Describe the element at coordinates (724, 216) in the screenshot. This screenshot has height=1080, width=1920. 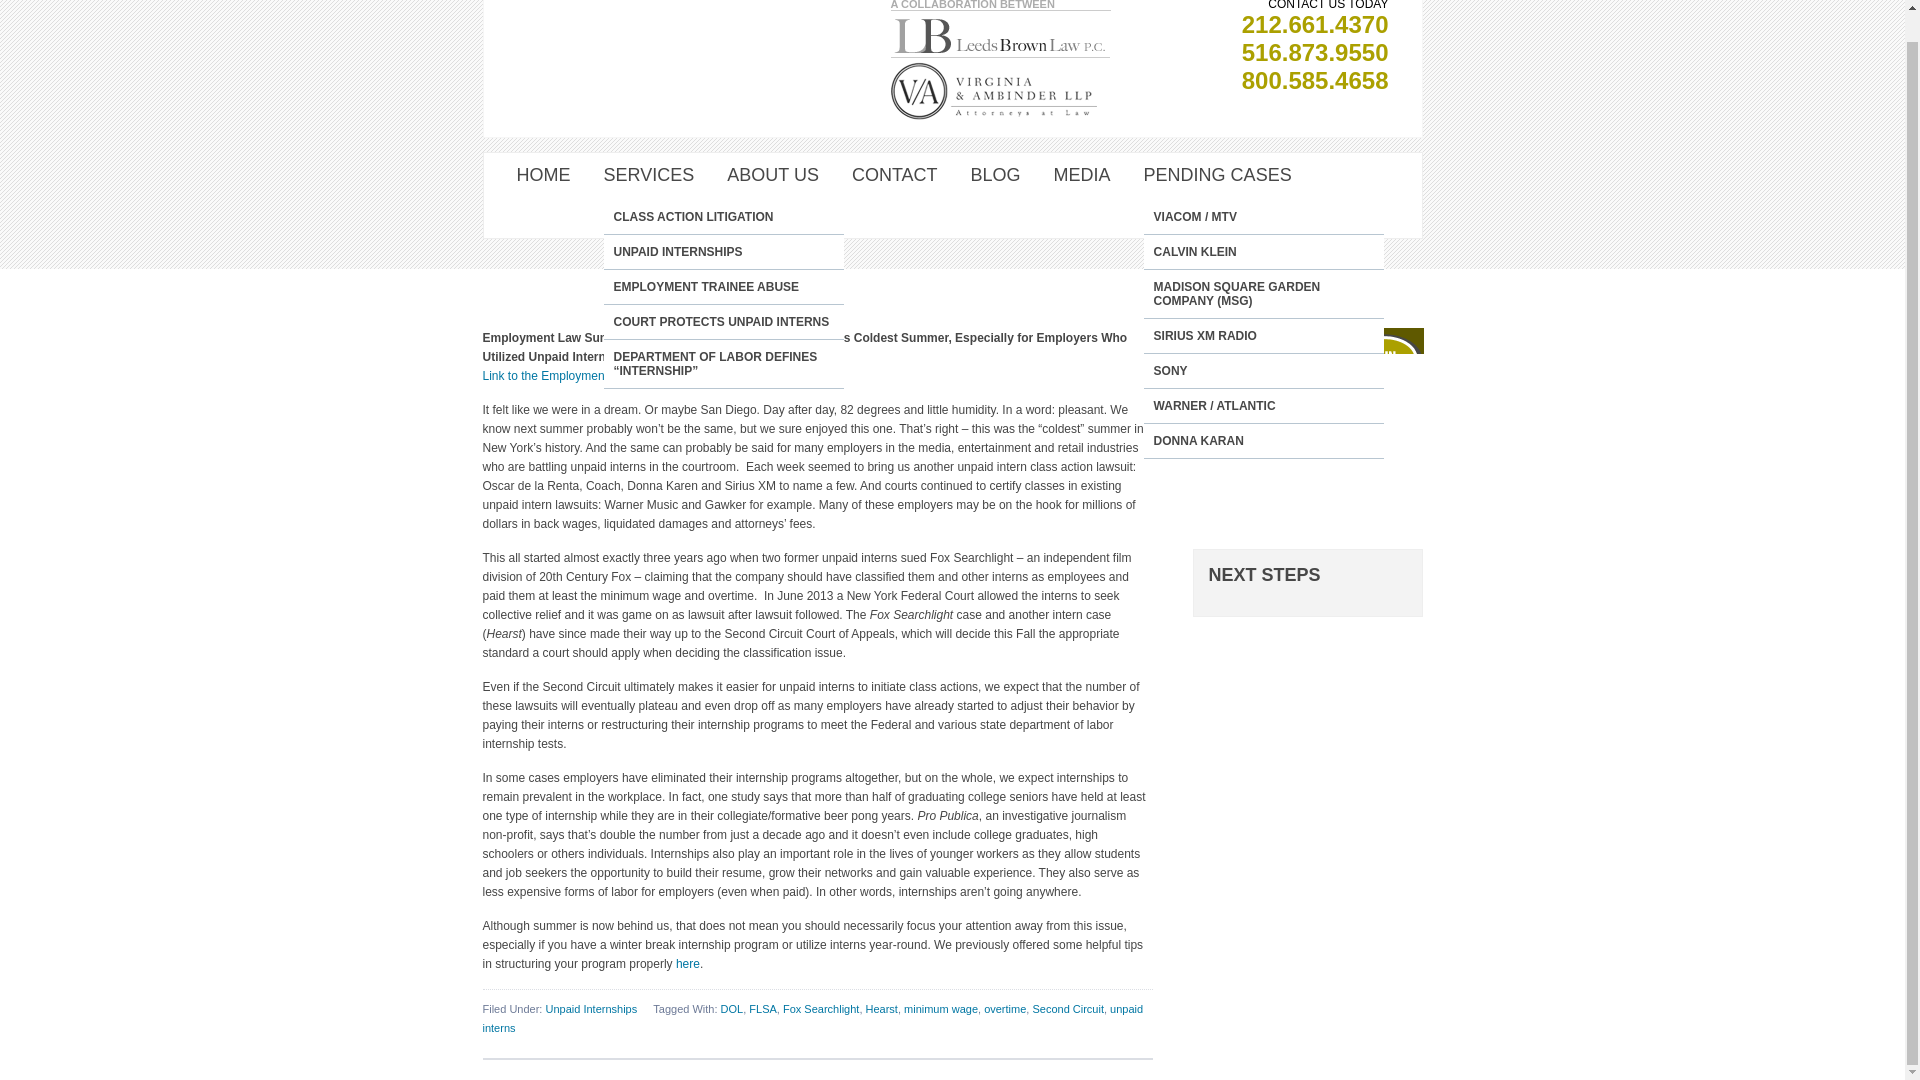
I see `CLASS ACTION LITIGATION` at that location.